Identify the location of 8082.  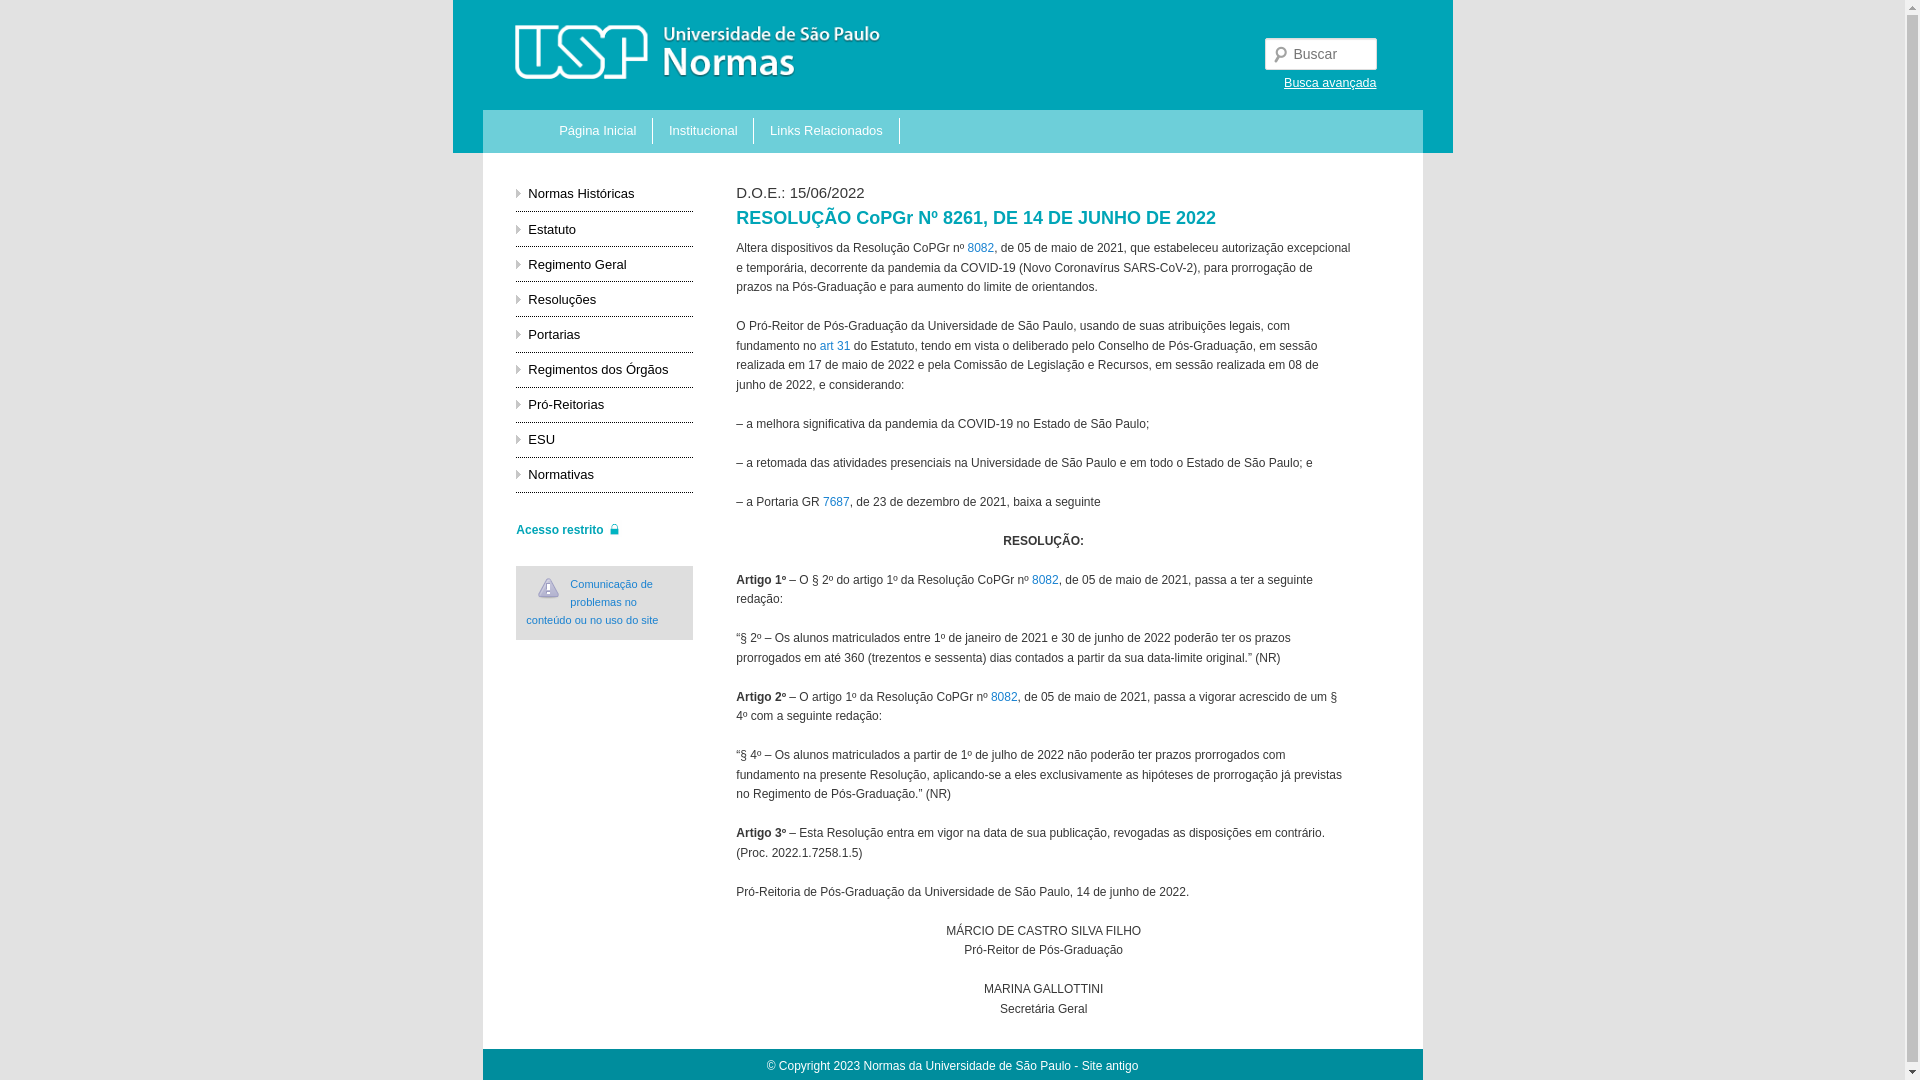
(980, 248).